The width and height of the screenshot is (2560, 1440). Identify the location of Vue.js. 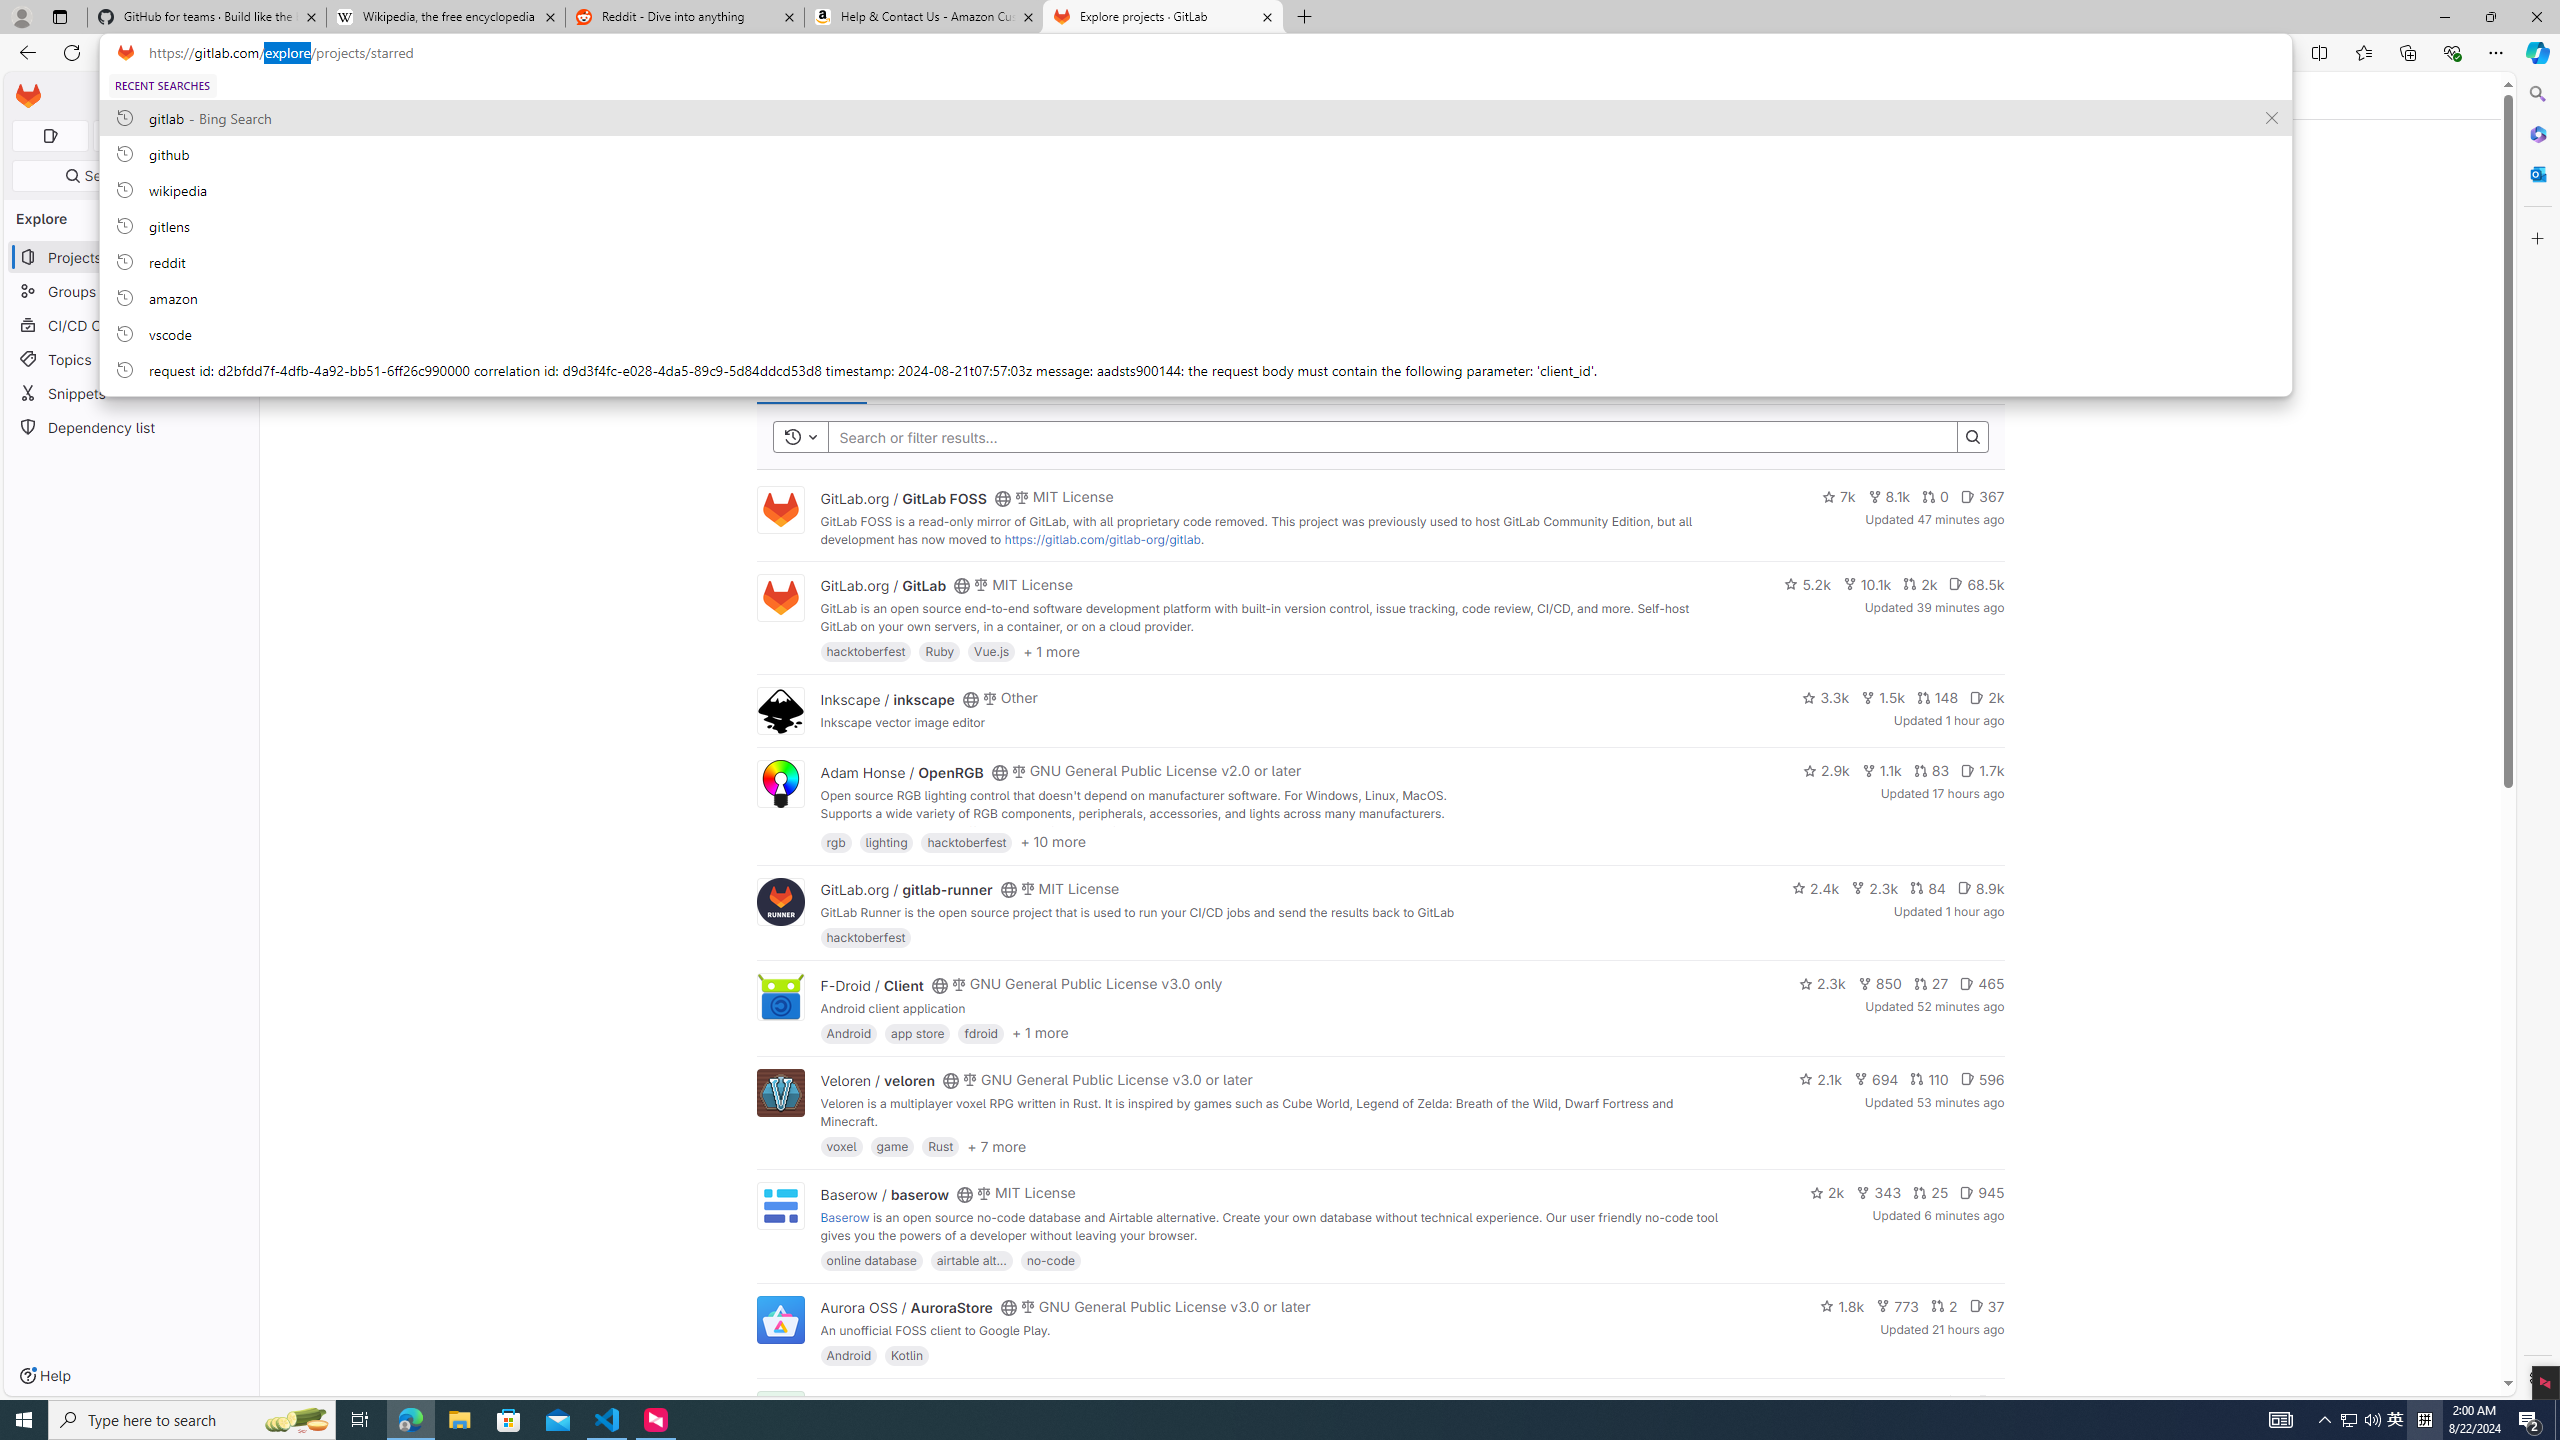
(992, 651).